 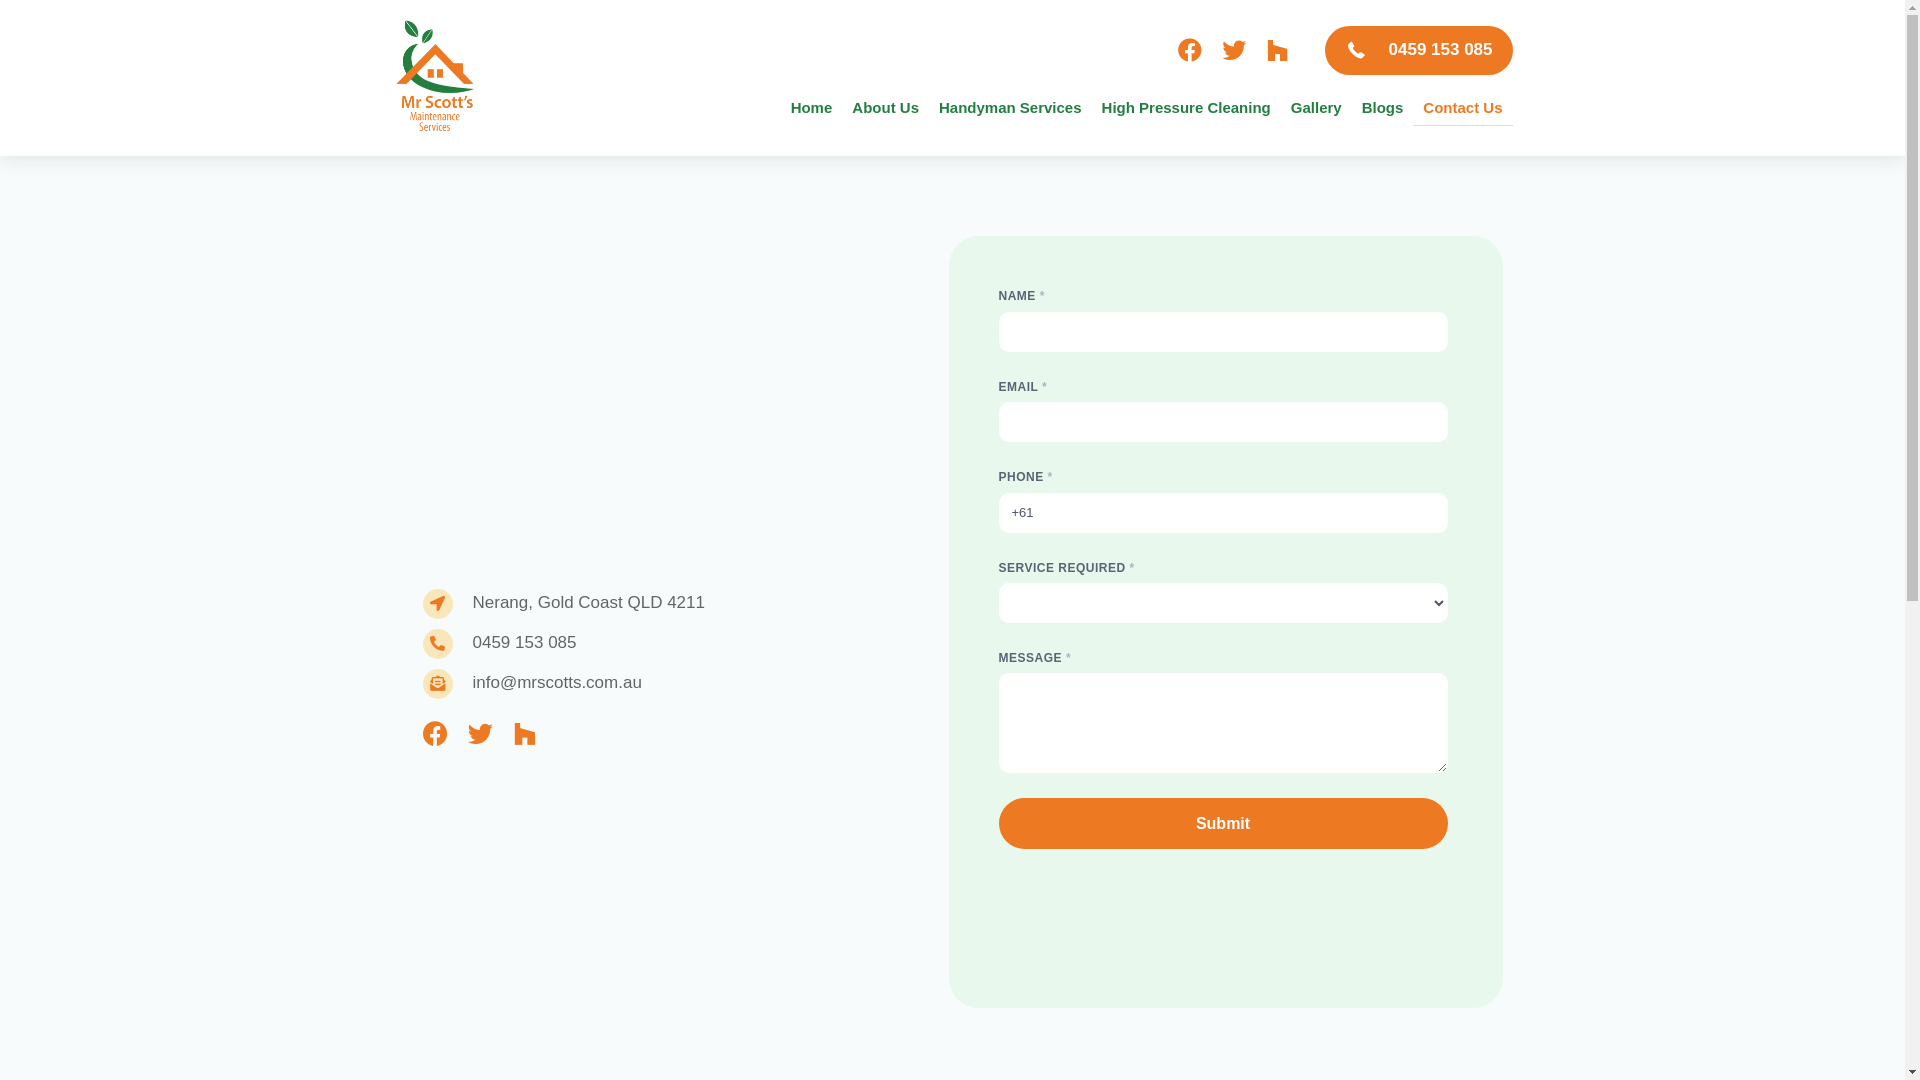 What do you see at coordinates (1223, 824) in the screenshot?
I see `Submit` at bounding box center [1223, 824].